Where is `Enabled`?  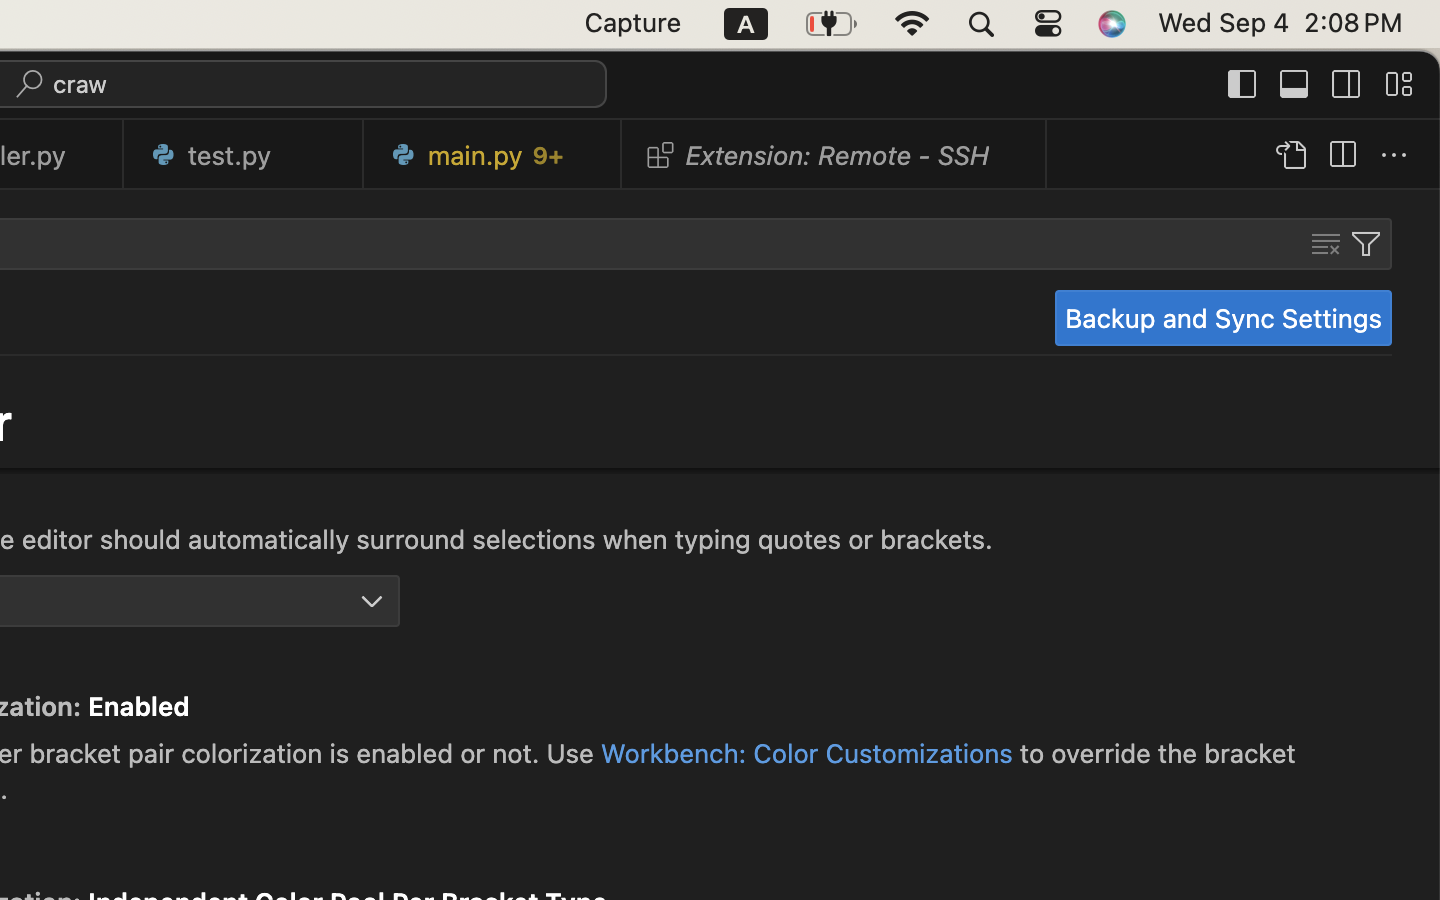 Enabled is located at coordinates (139, 707).